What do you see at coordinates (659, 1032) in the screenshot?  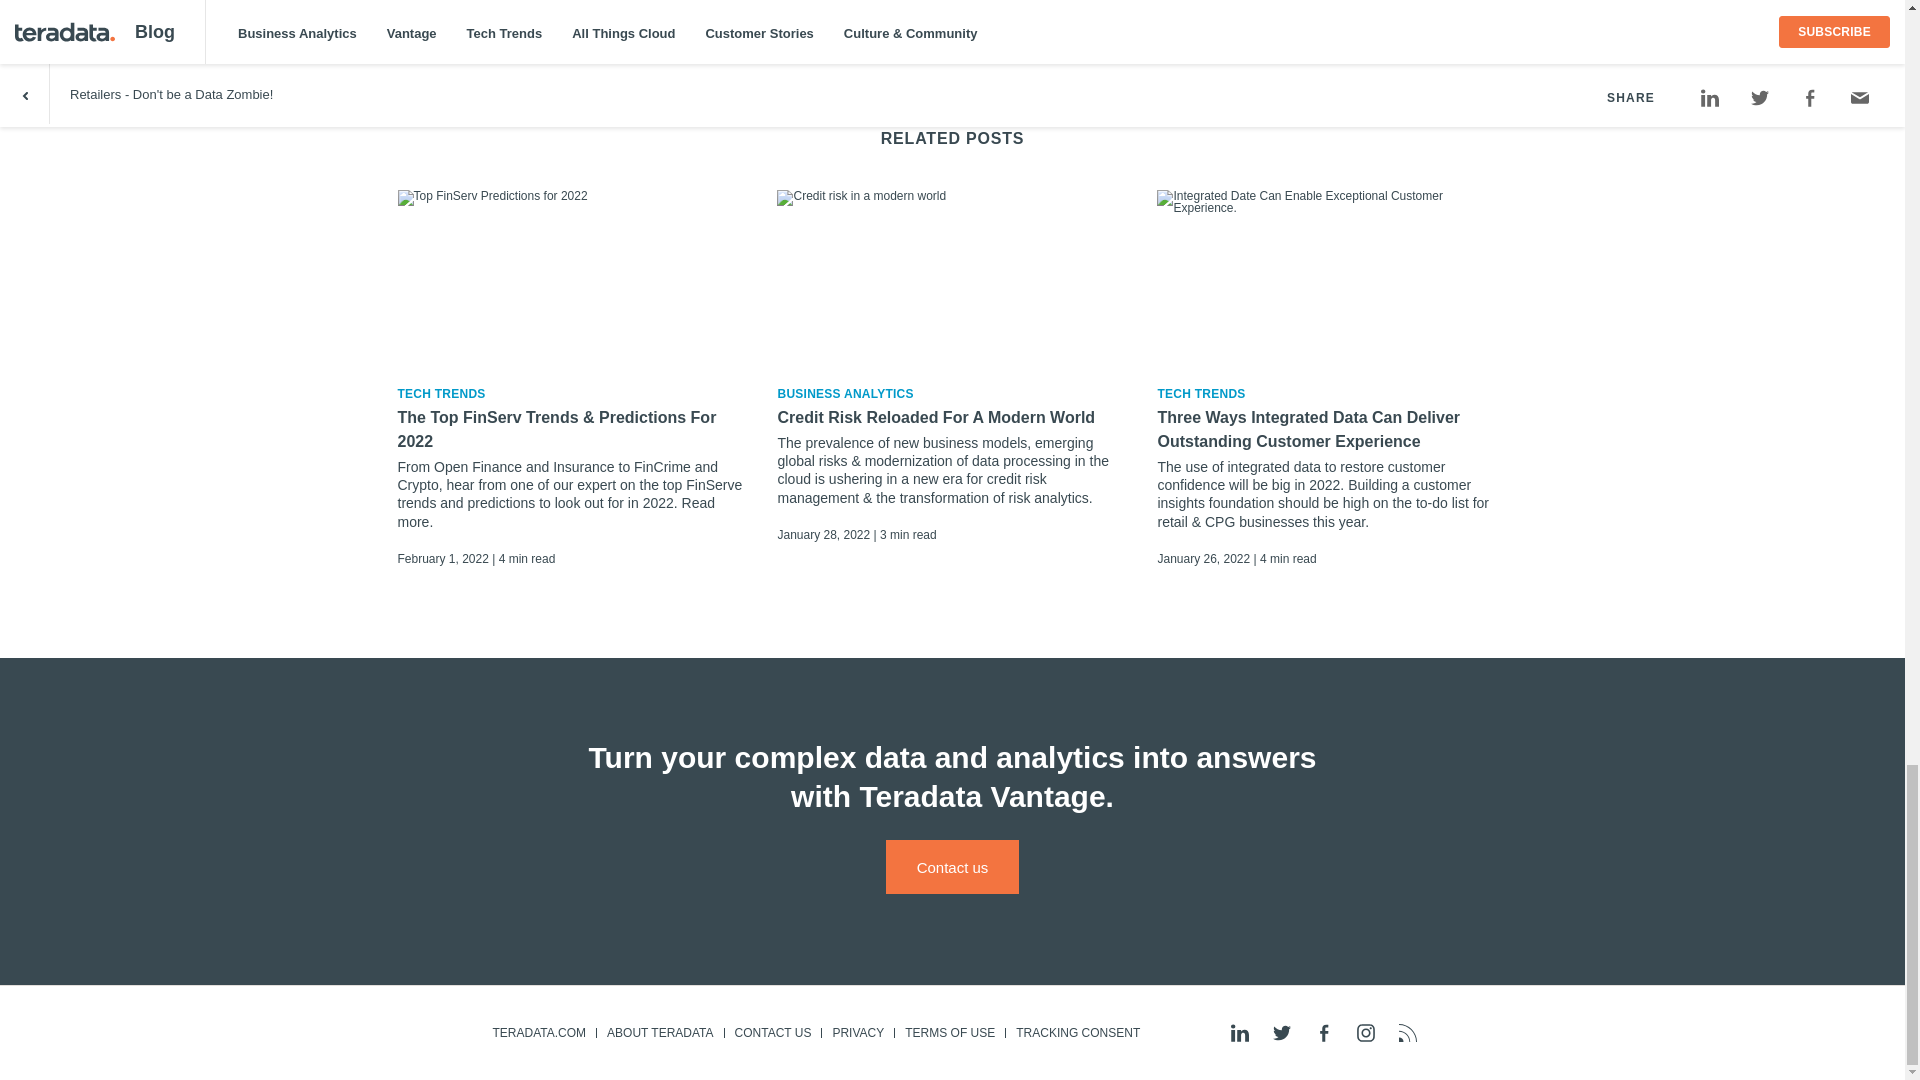 I see `ABOUT TERADATA` at bounding box center [659, 1032].